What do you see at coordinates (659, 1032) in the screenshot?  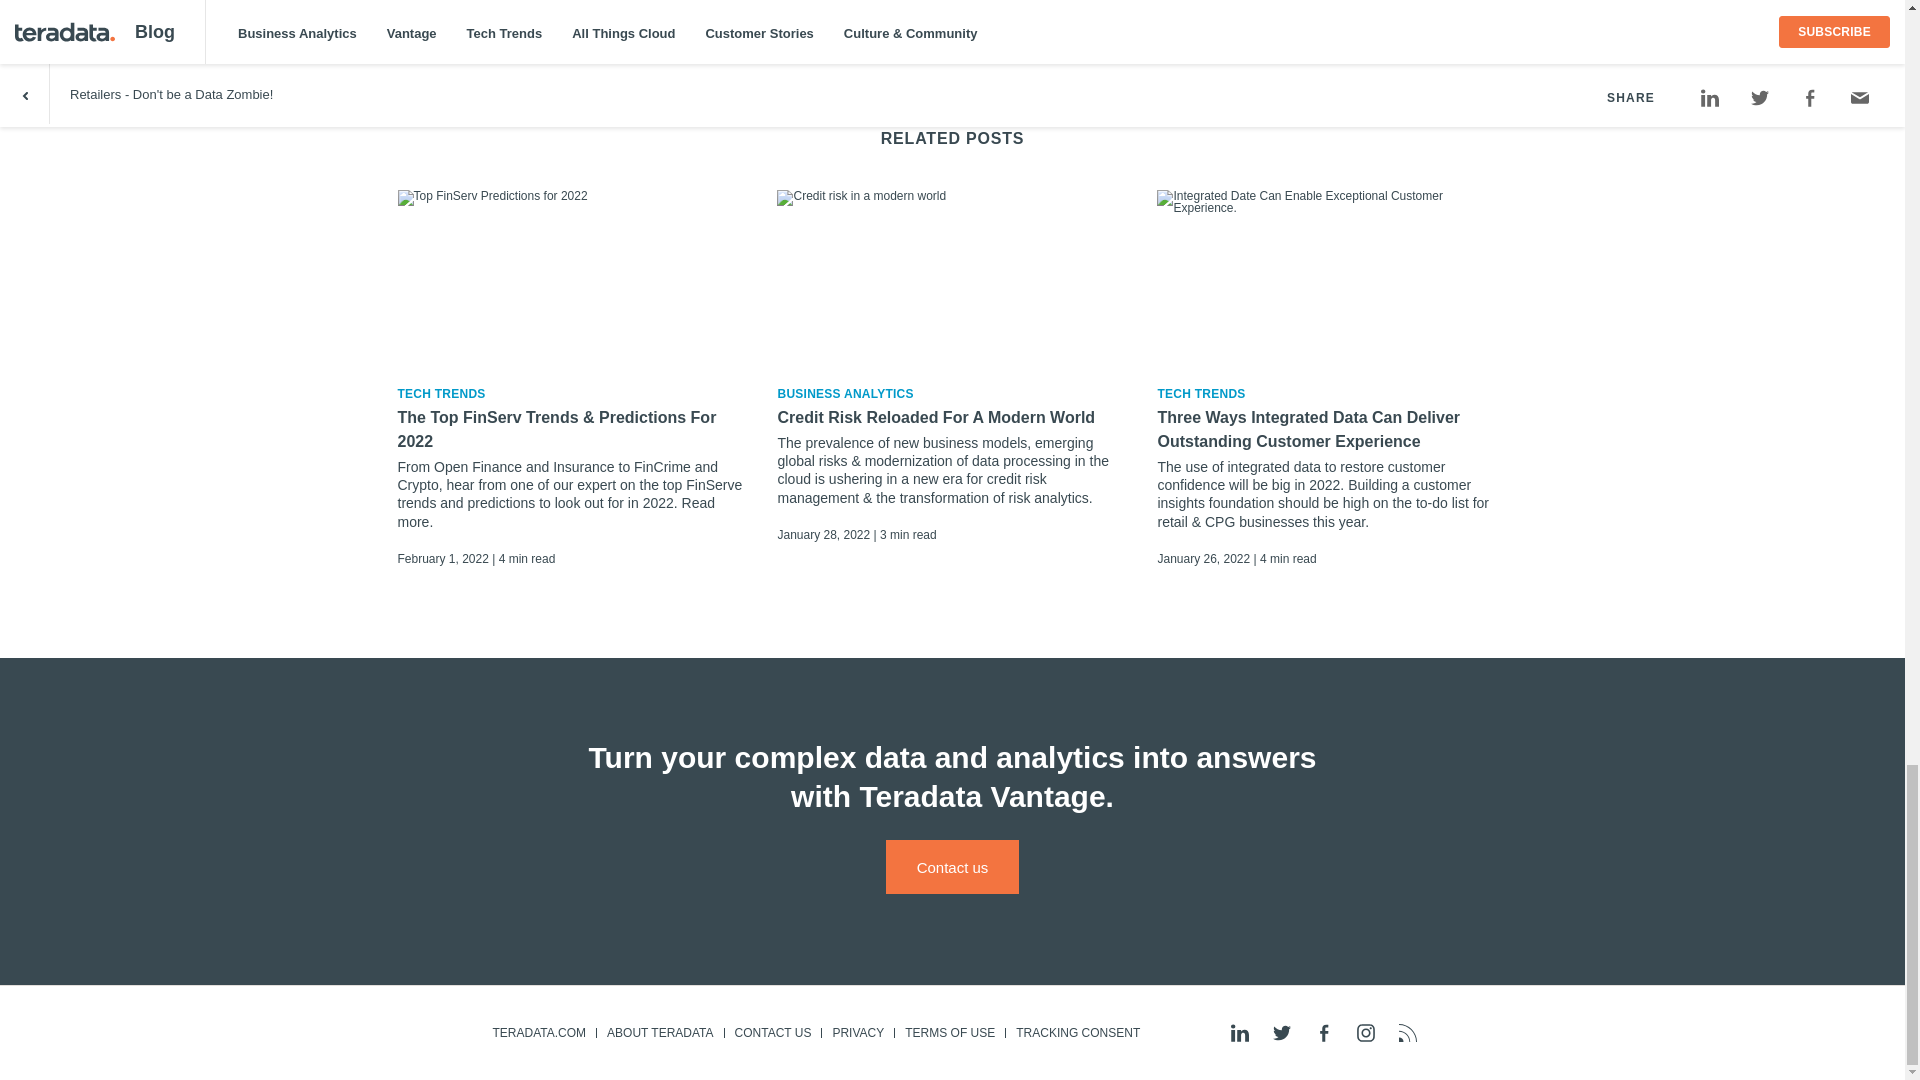 I see `ABOUT TERADATA` at bounding box center [659, 1032].